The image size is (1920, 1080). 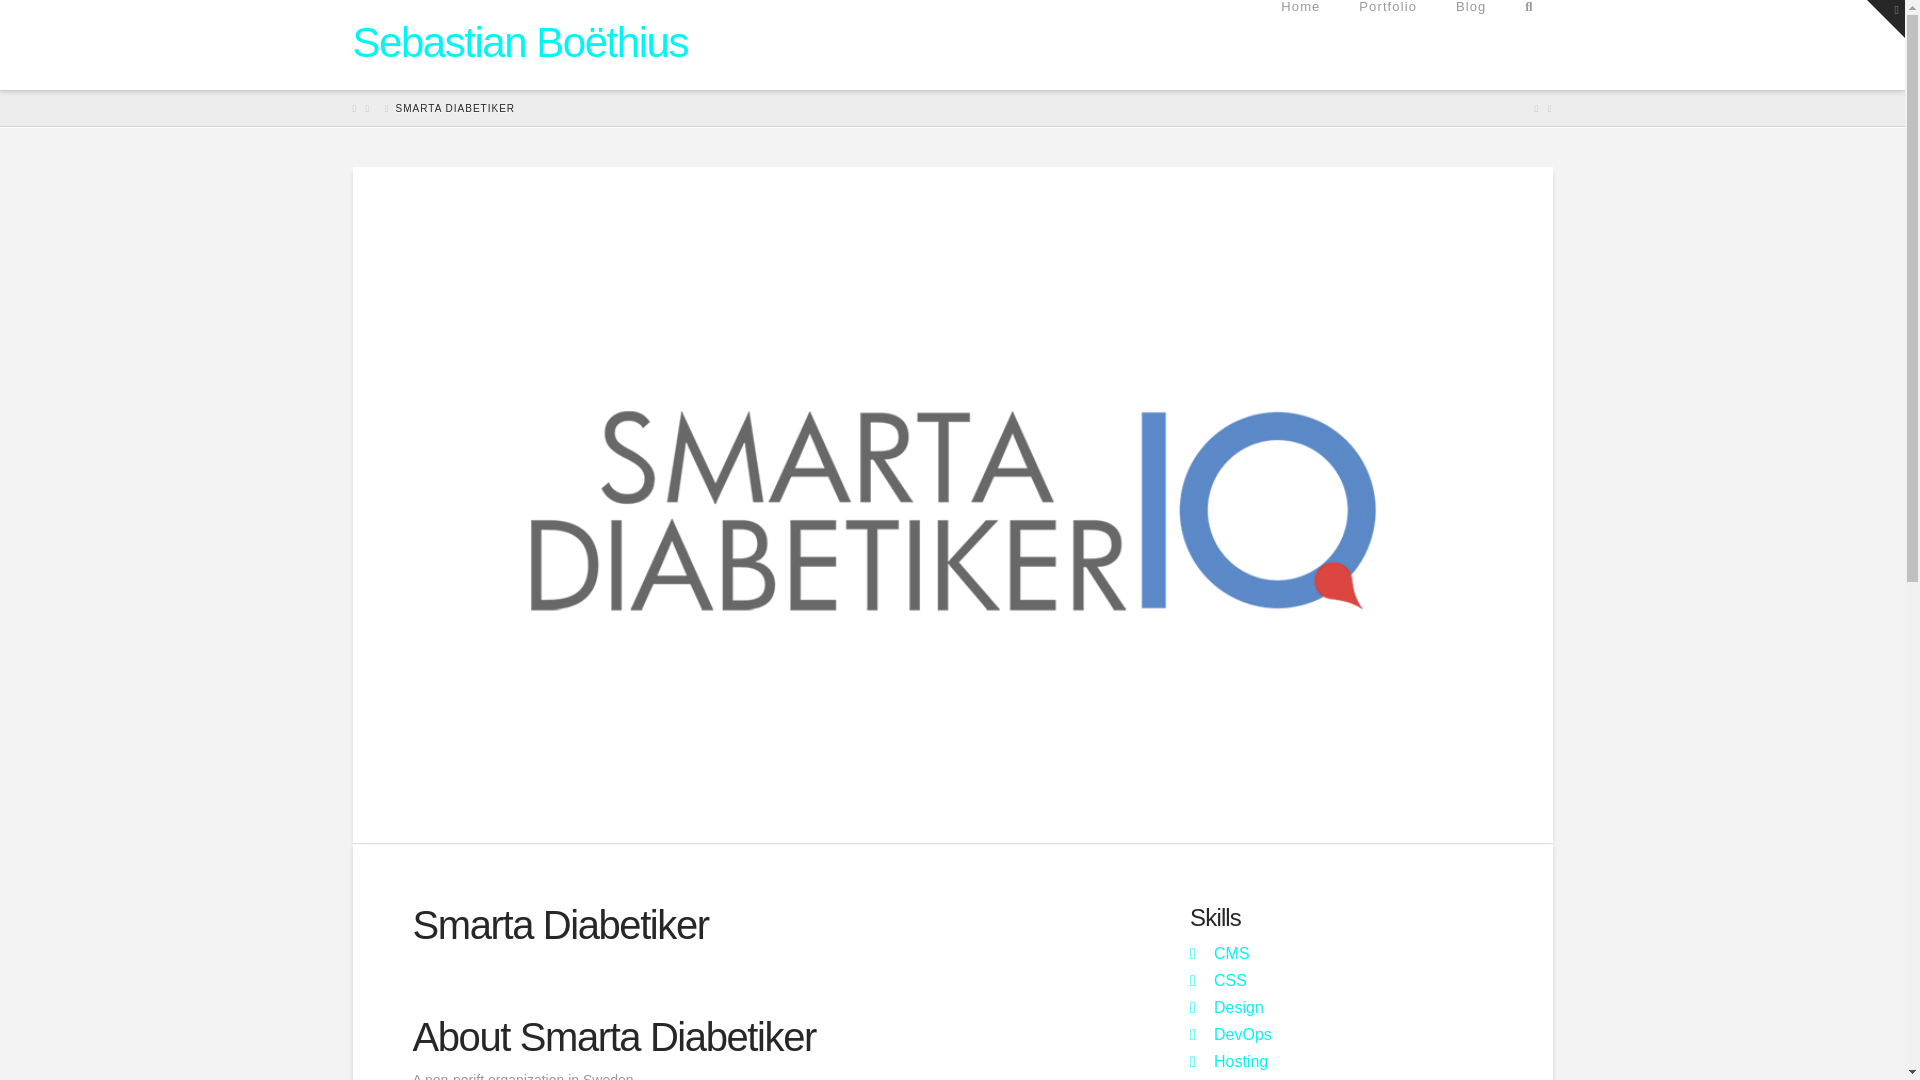 I want to click on Portfolio, so click(x=1387, y=44).